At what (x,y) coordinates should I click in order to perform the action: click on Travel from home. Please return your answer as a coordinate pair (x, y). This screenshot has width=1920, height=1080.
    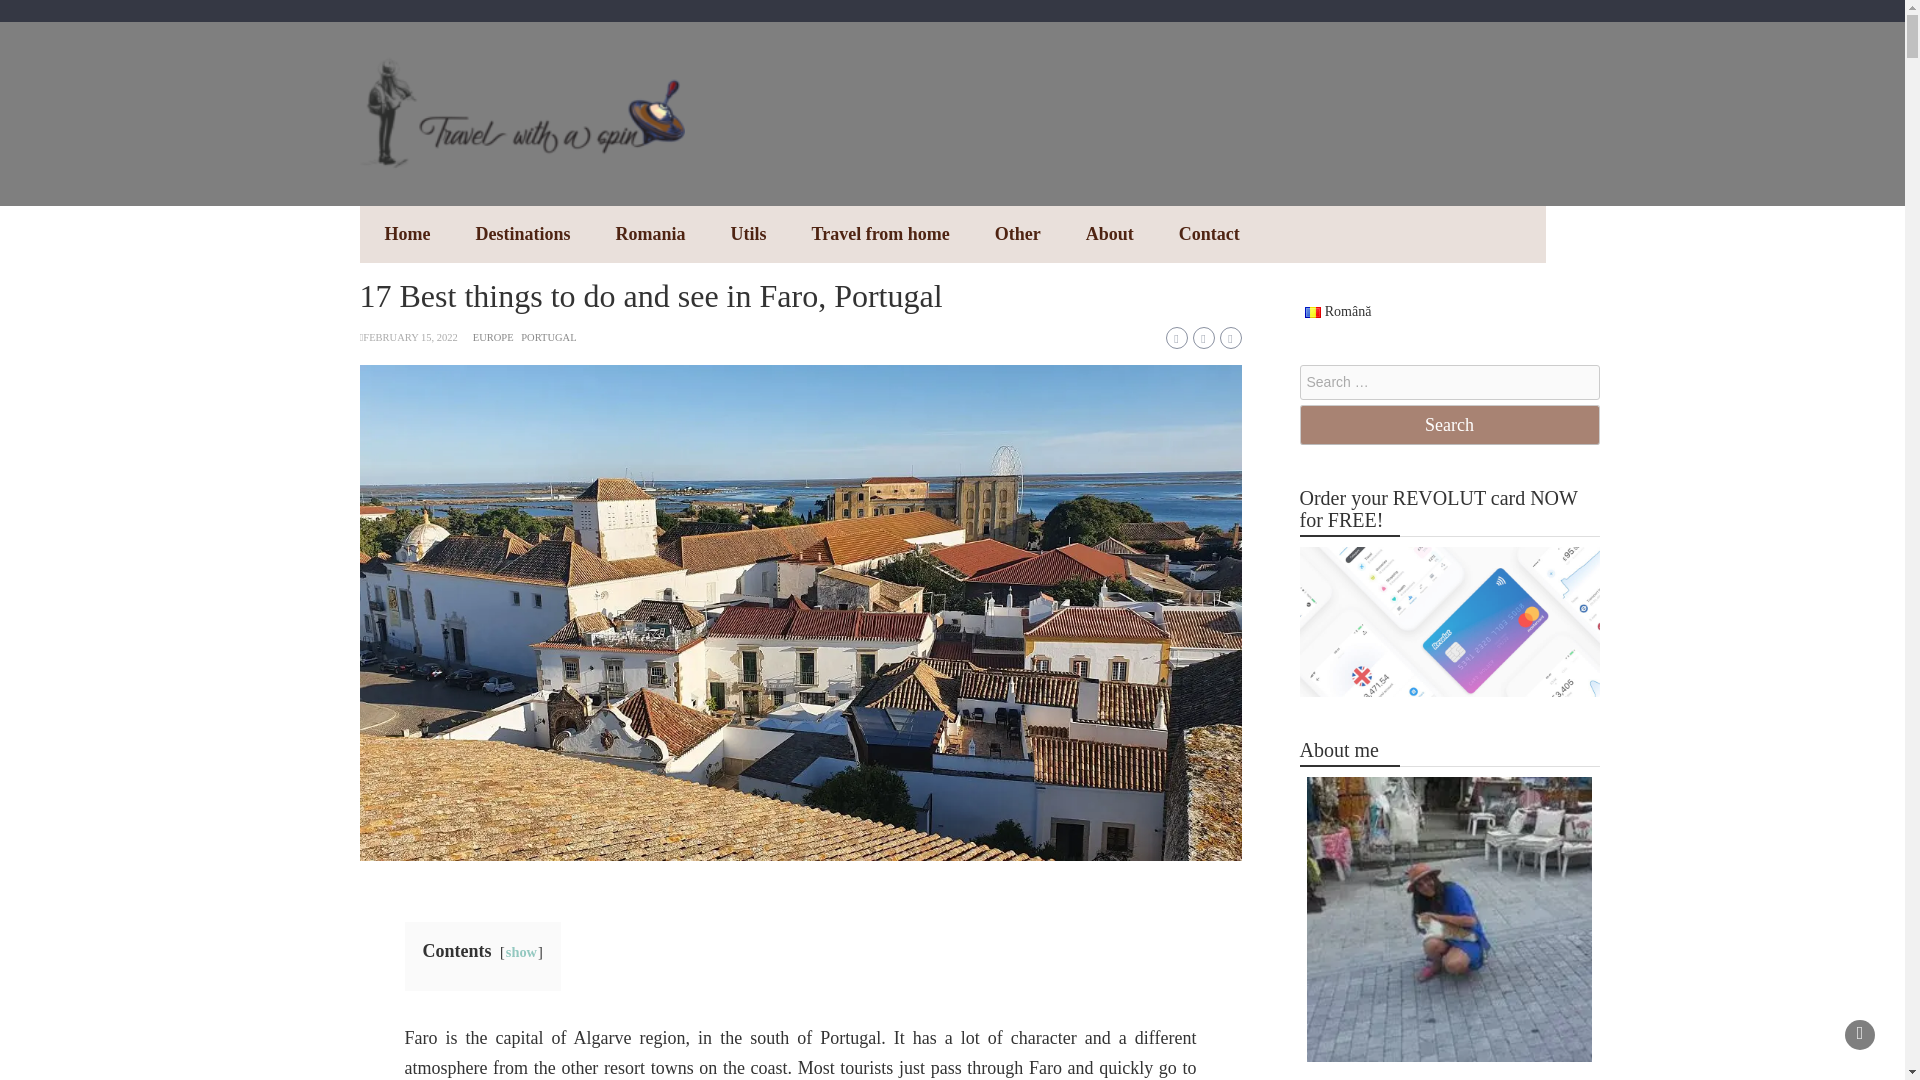
    Looking at the image, I should click on (880, 234).